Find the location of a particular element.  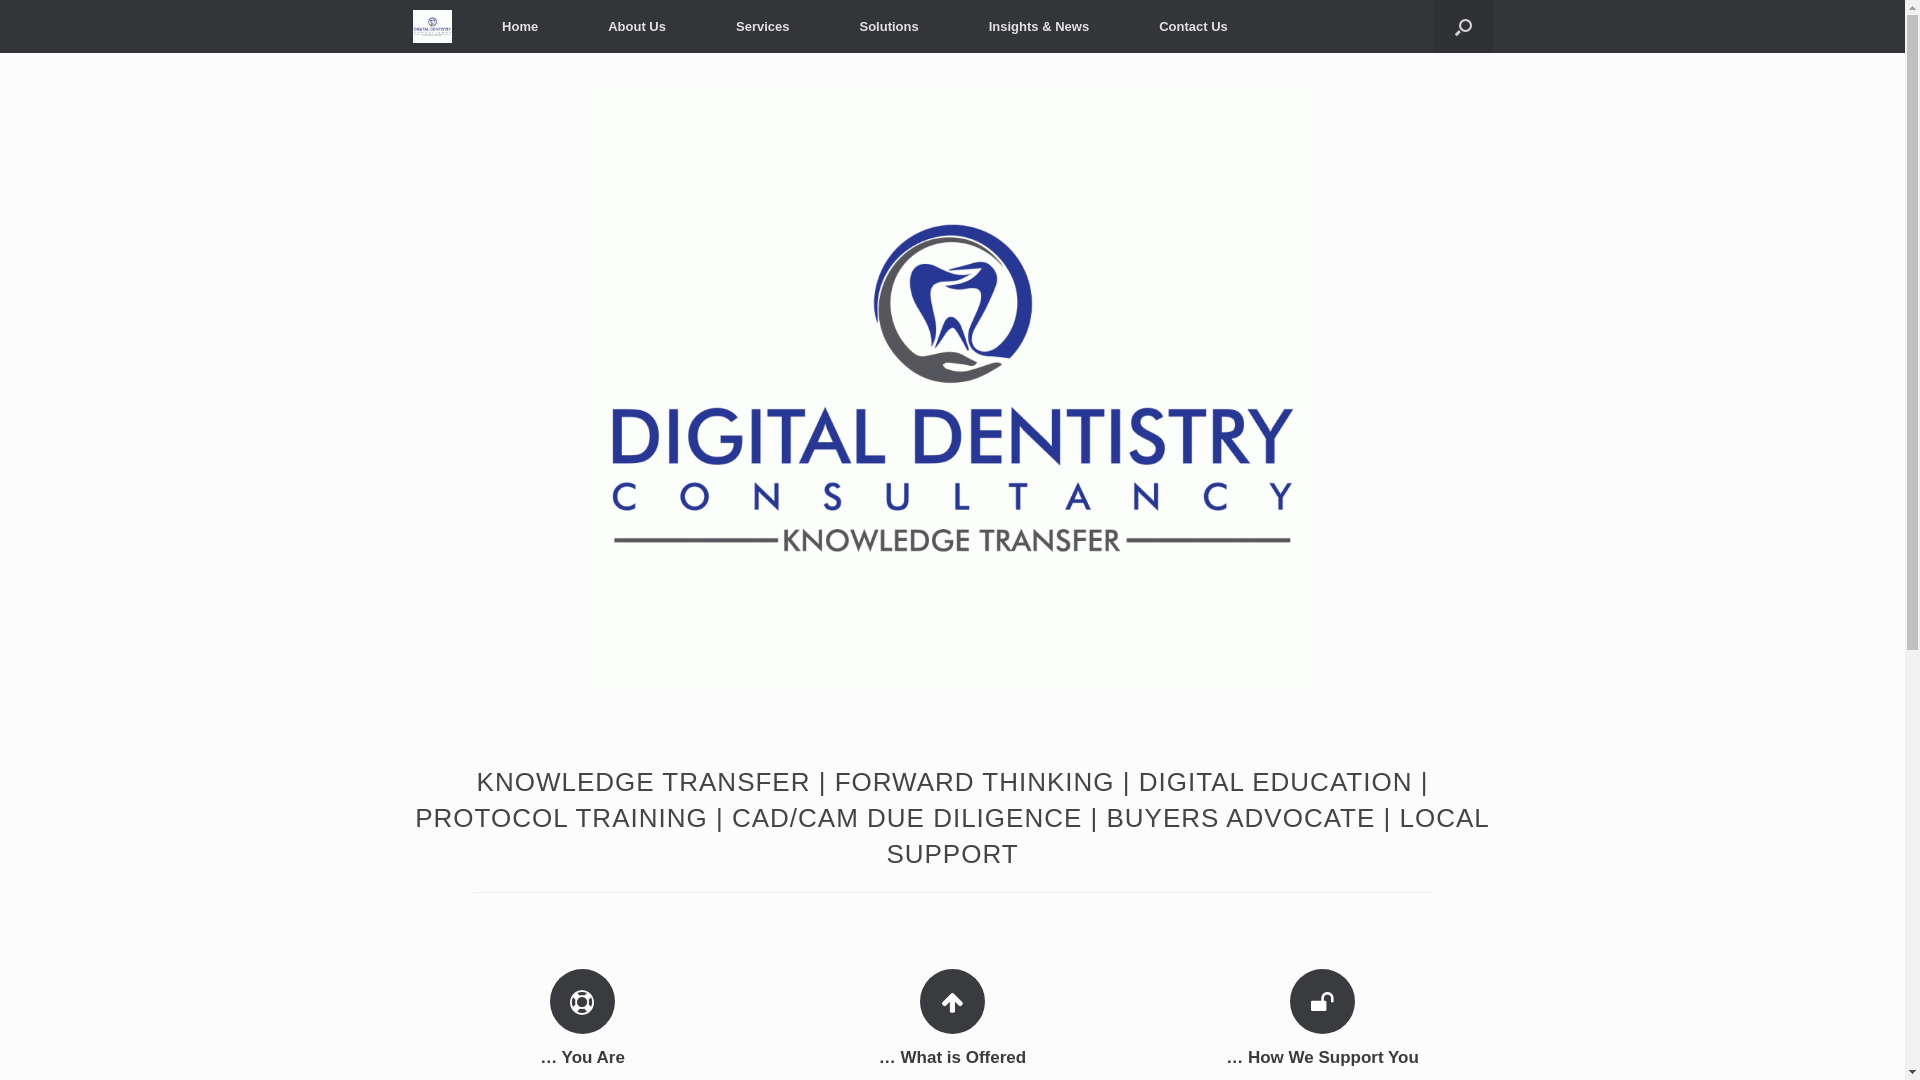

Skip to content is located at coordinates (0, 0).